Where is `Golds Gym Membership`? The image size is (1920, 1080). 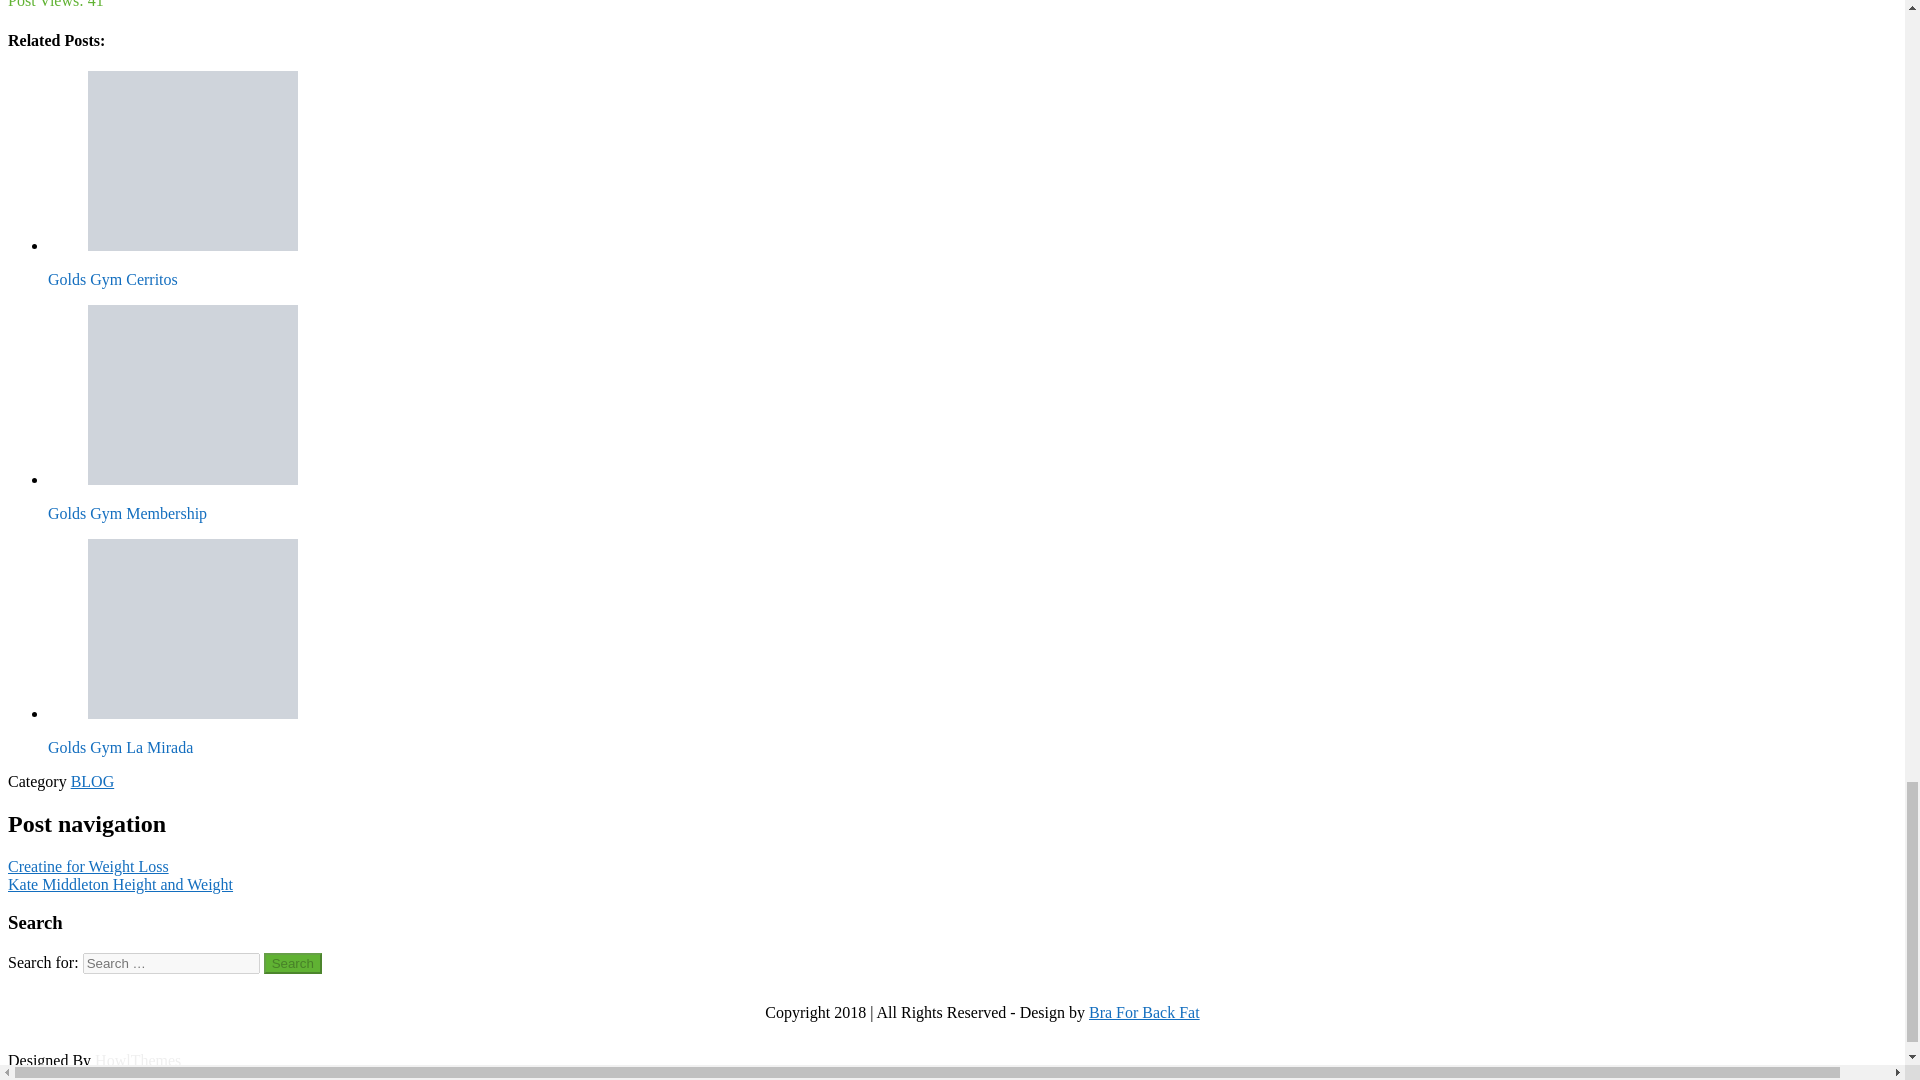
Golds Gym Membership is located at coordinates (192, 394).